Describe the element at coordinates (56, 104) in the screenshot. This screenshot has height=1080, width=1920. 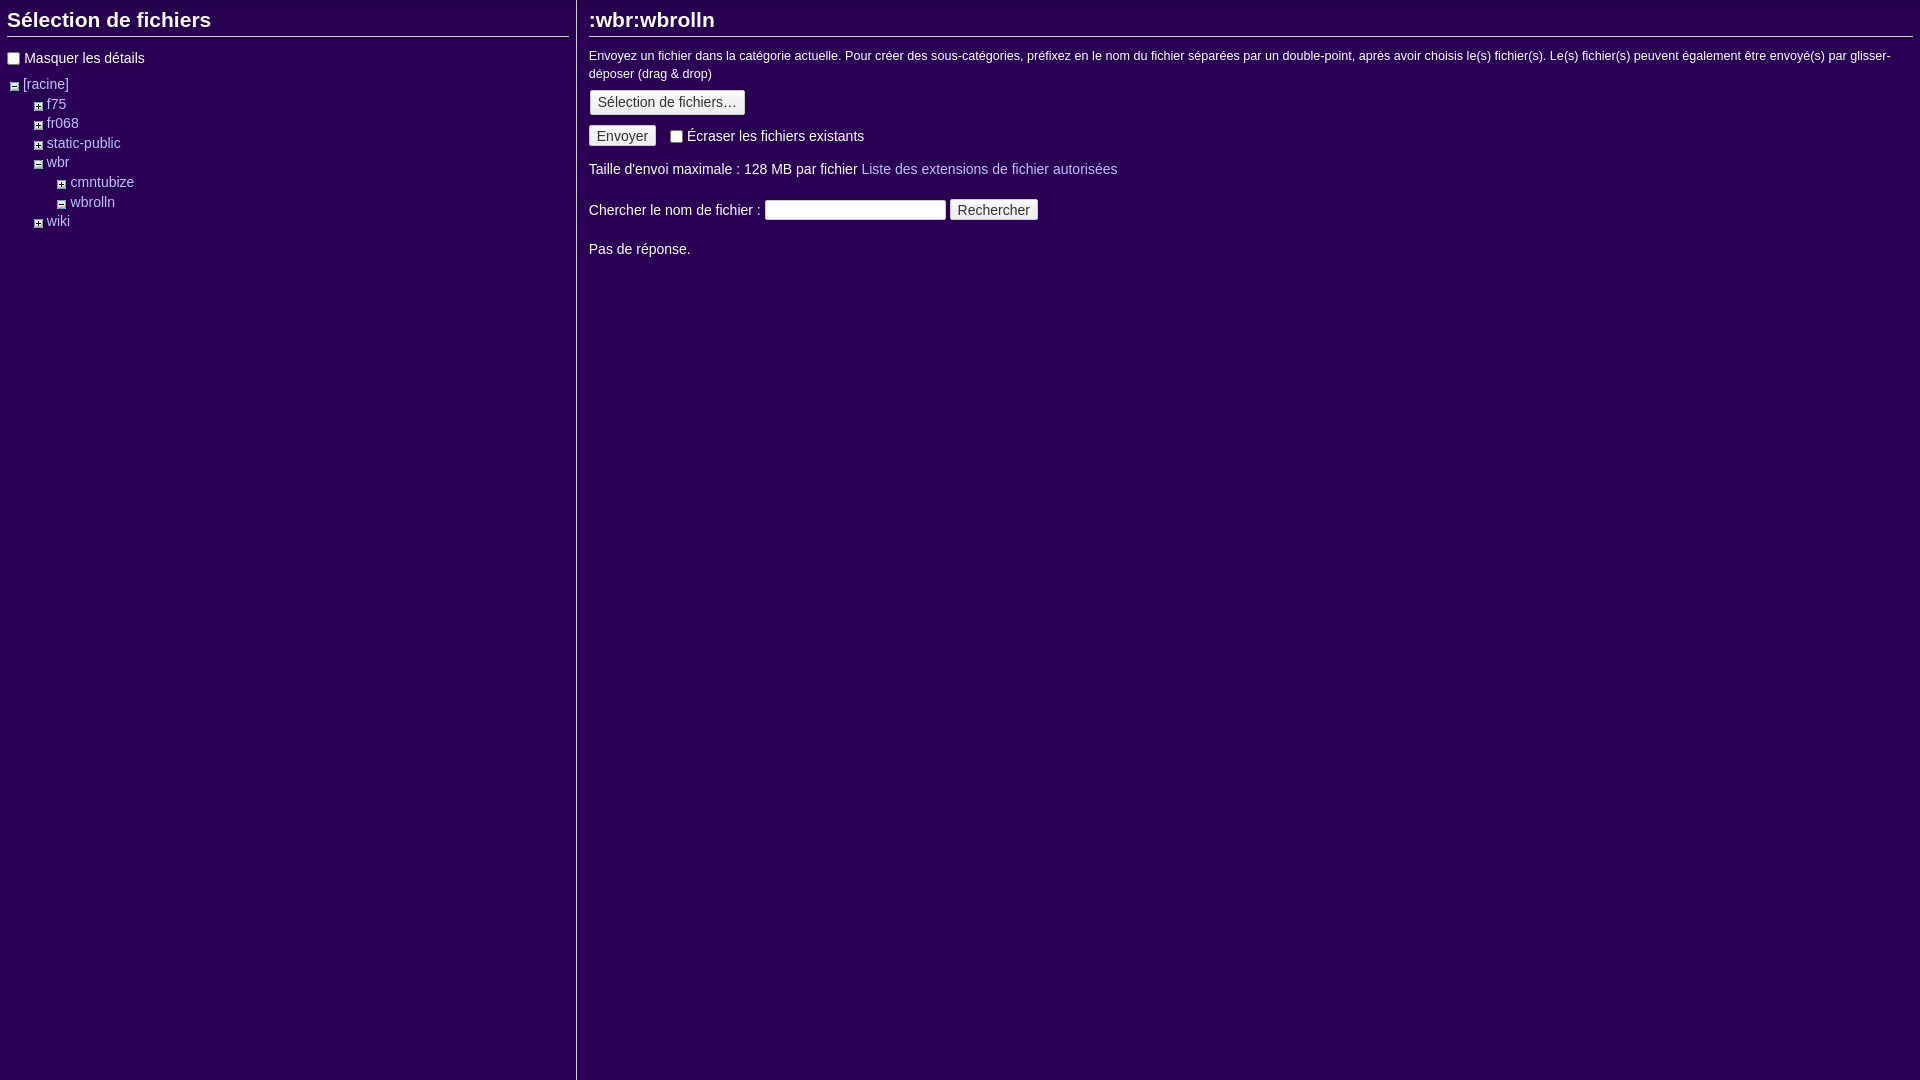
I see `f75` at that location.